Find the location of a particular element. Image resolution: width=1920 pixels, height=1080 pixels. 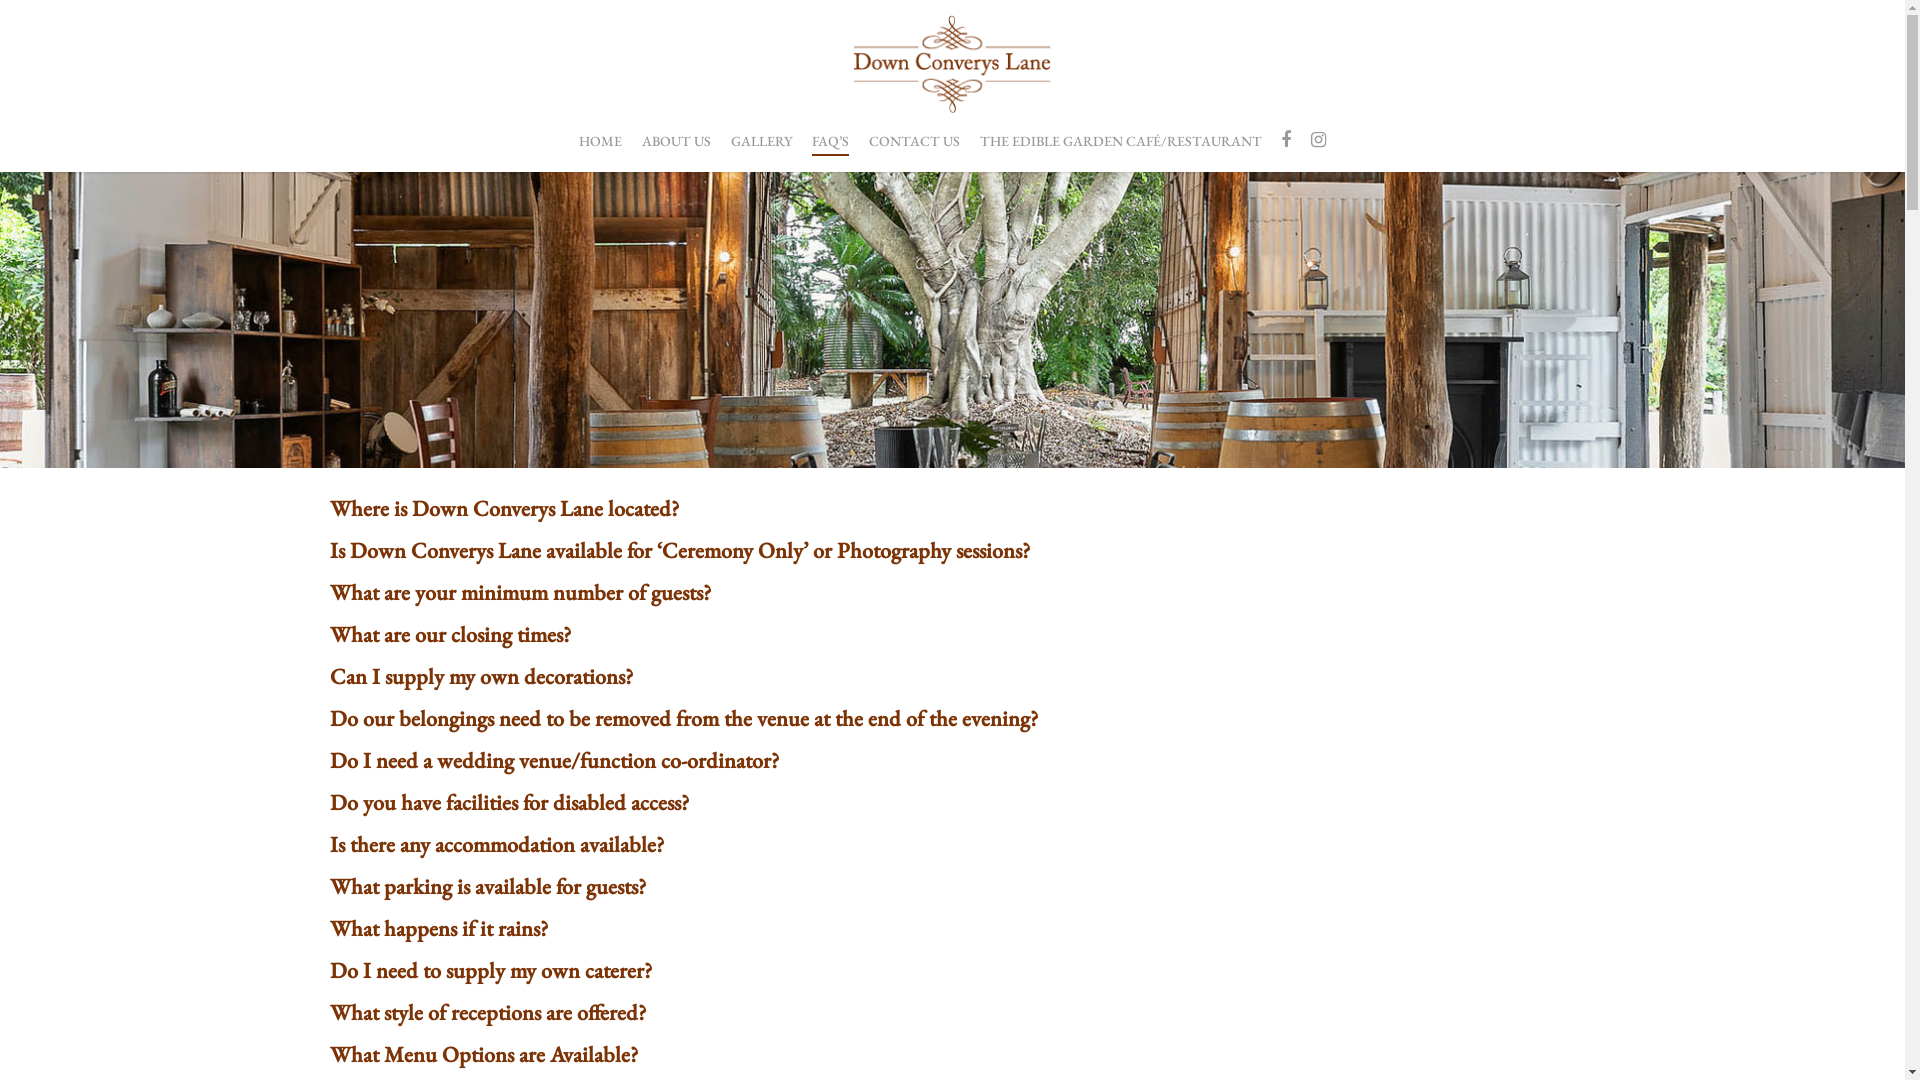

HOME is located at coordinates (600, 151).